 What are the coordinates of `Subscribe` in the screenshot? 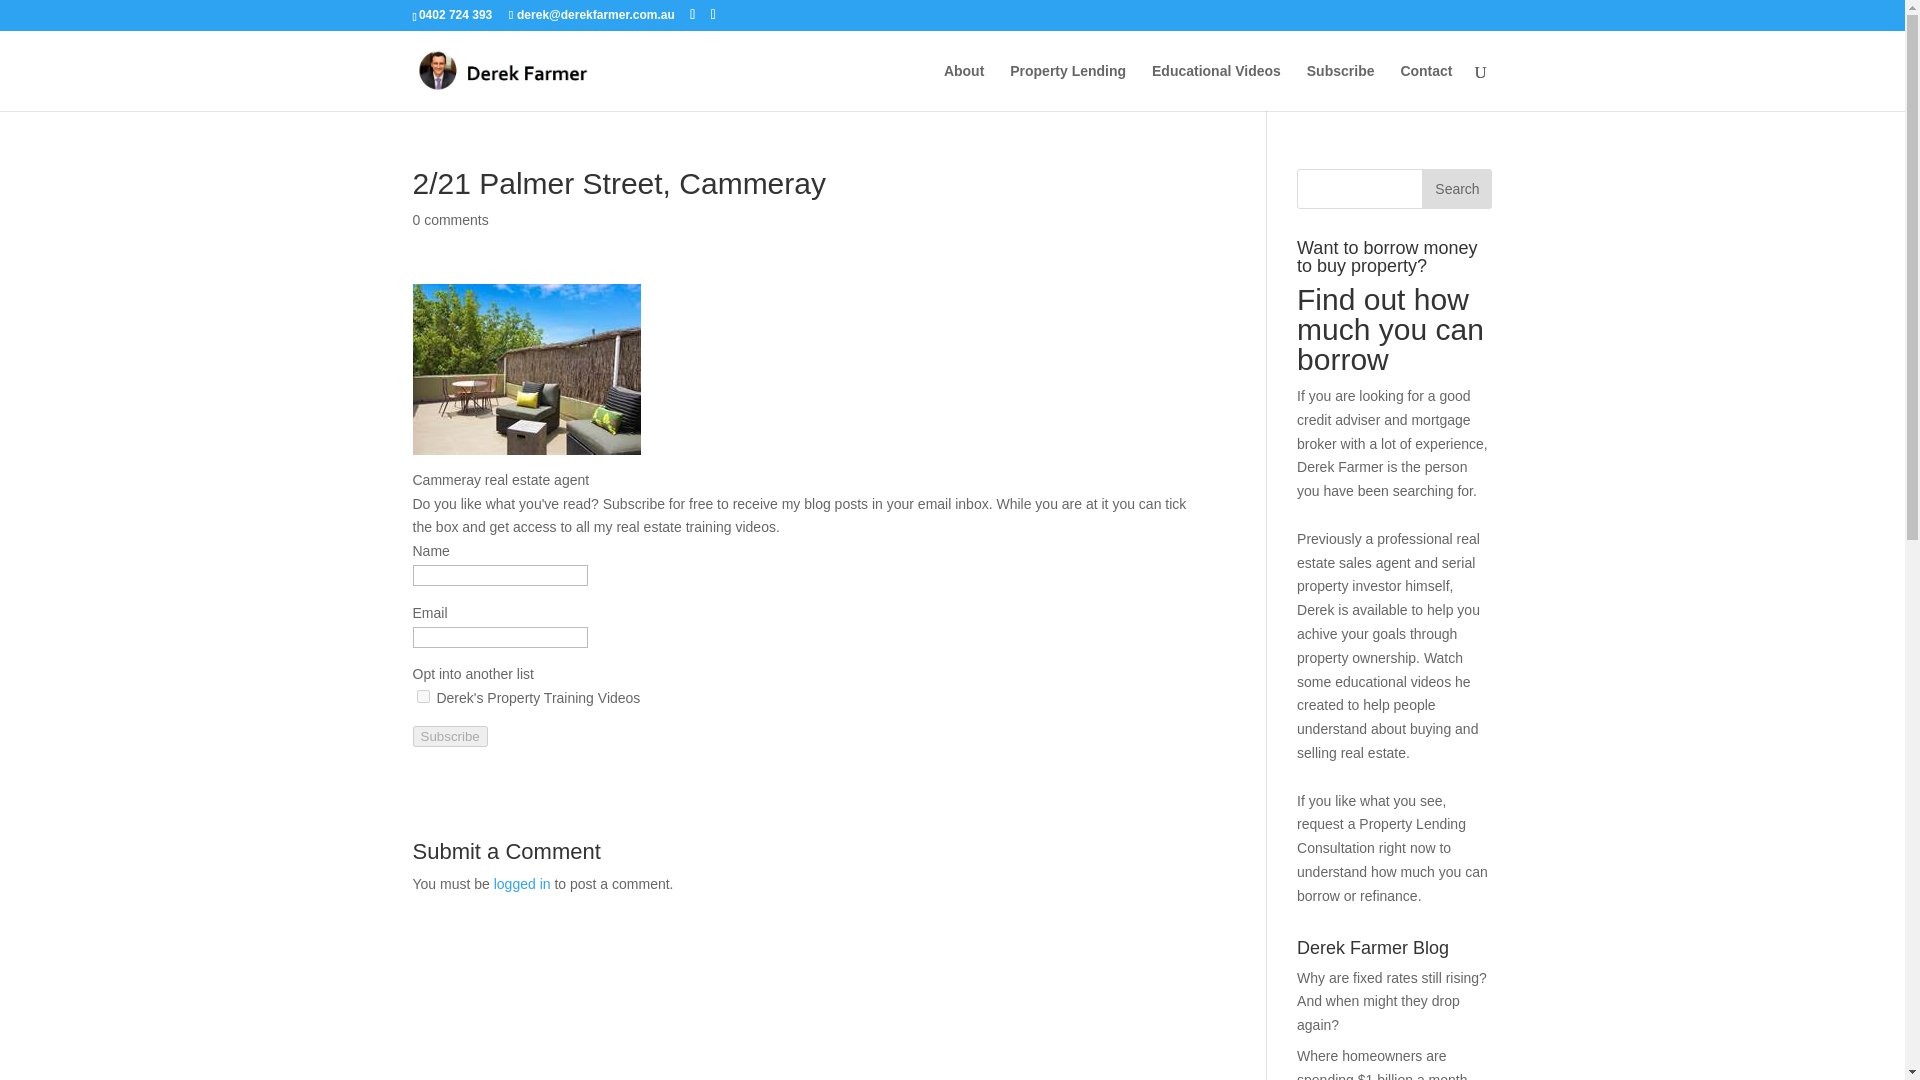 It's located at (1340, 87).